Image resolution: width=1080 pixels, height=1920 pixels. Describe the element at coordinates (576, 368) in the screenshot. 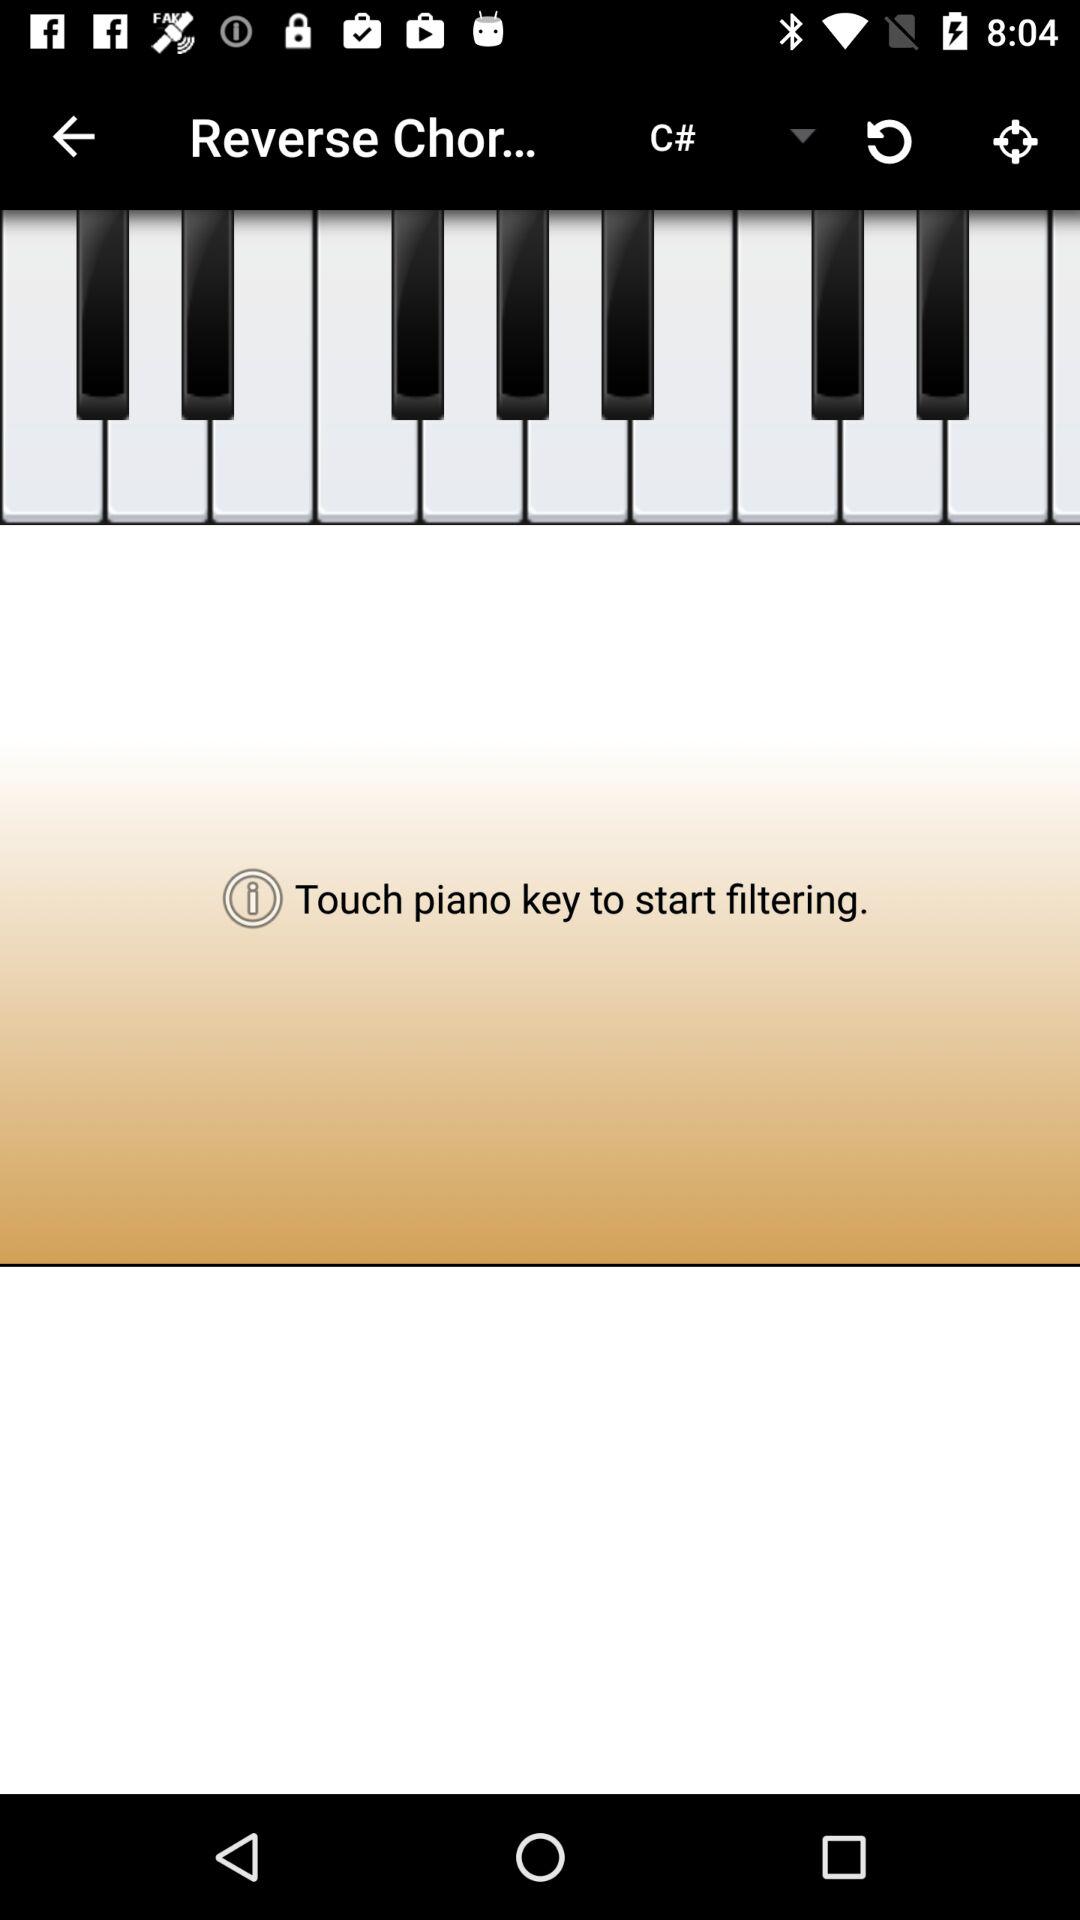

I see `choose the icon below c# item` at that location.